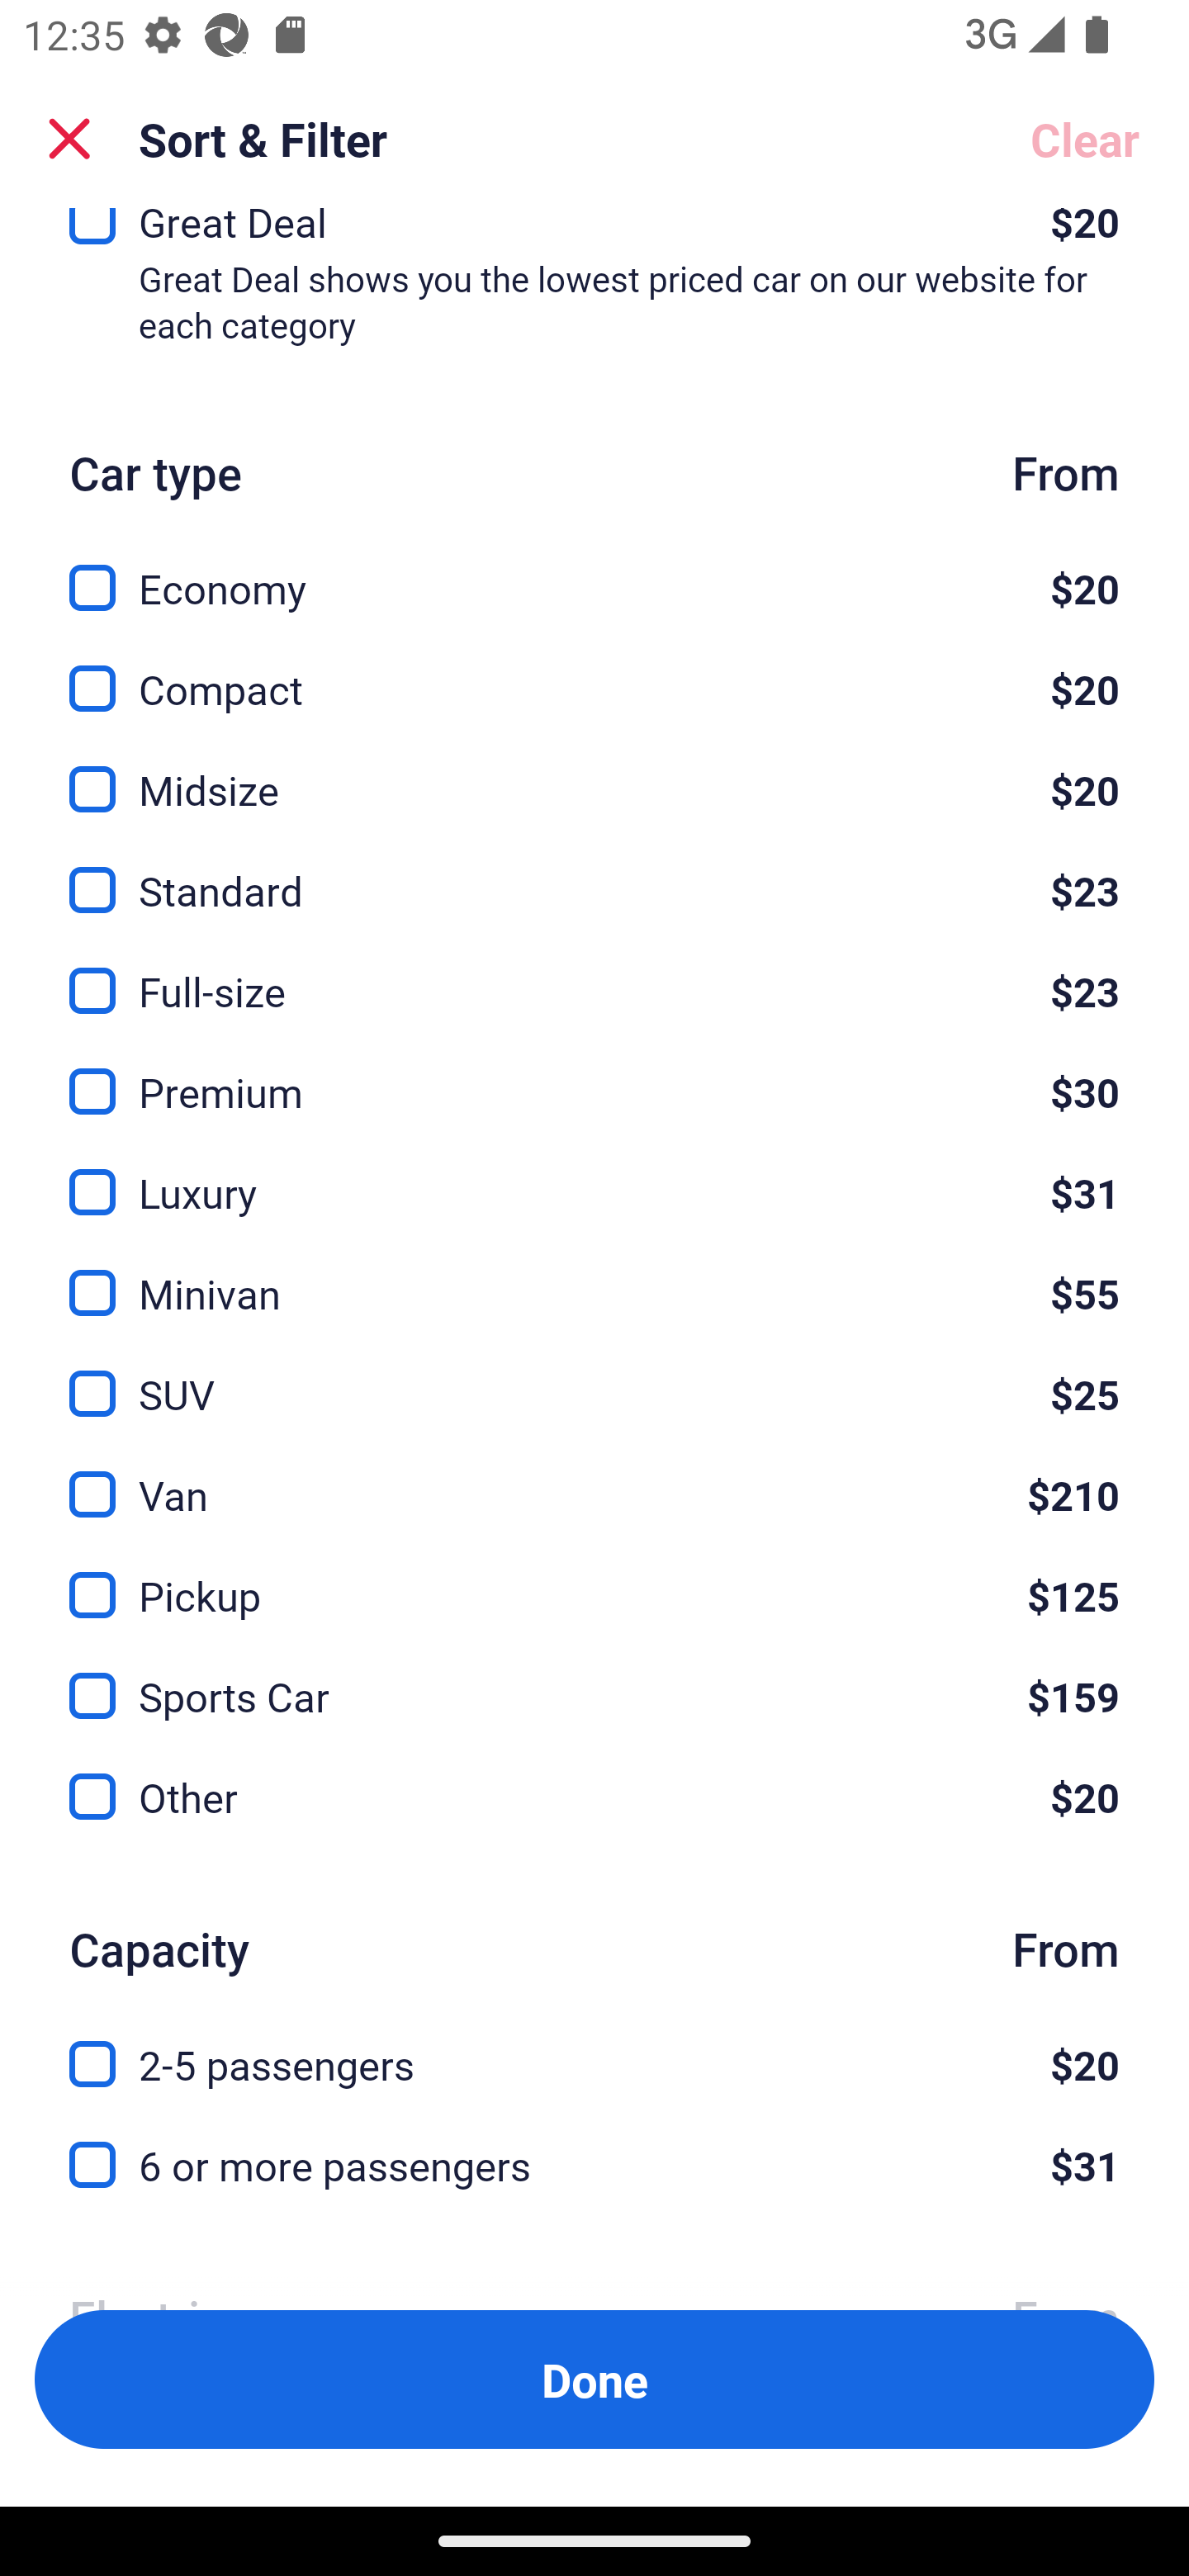  Describe the element at coordinates (594, 1173) in the screenshot. I see `Luxury, $31 Luxury $31` at that location.